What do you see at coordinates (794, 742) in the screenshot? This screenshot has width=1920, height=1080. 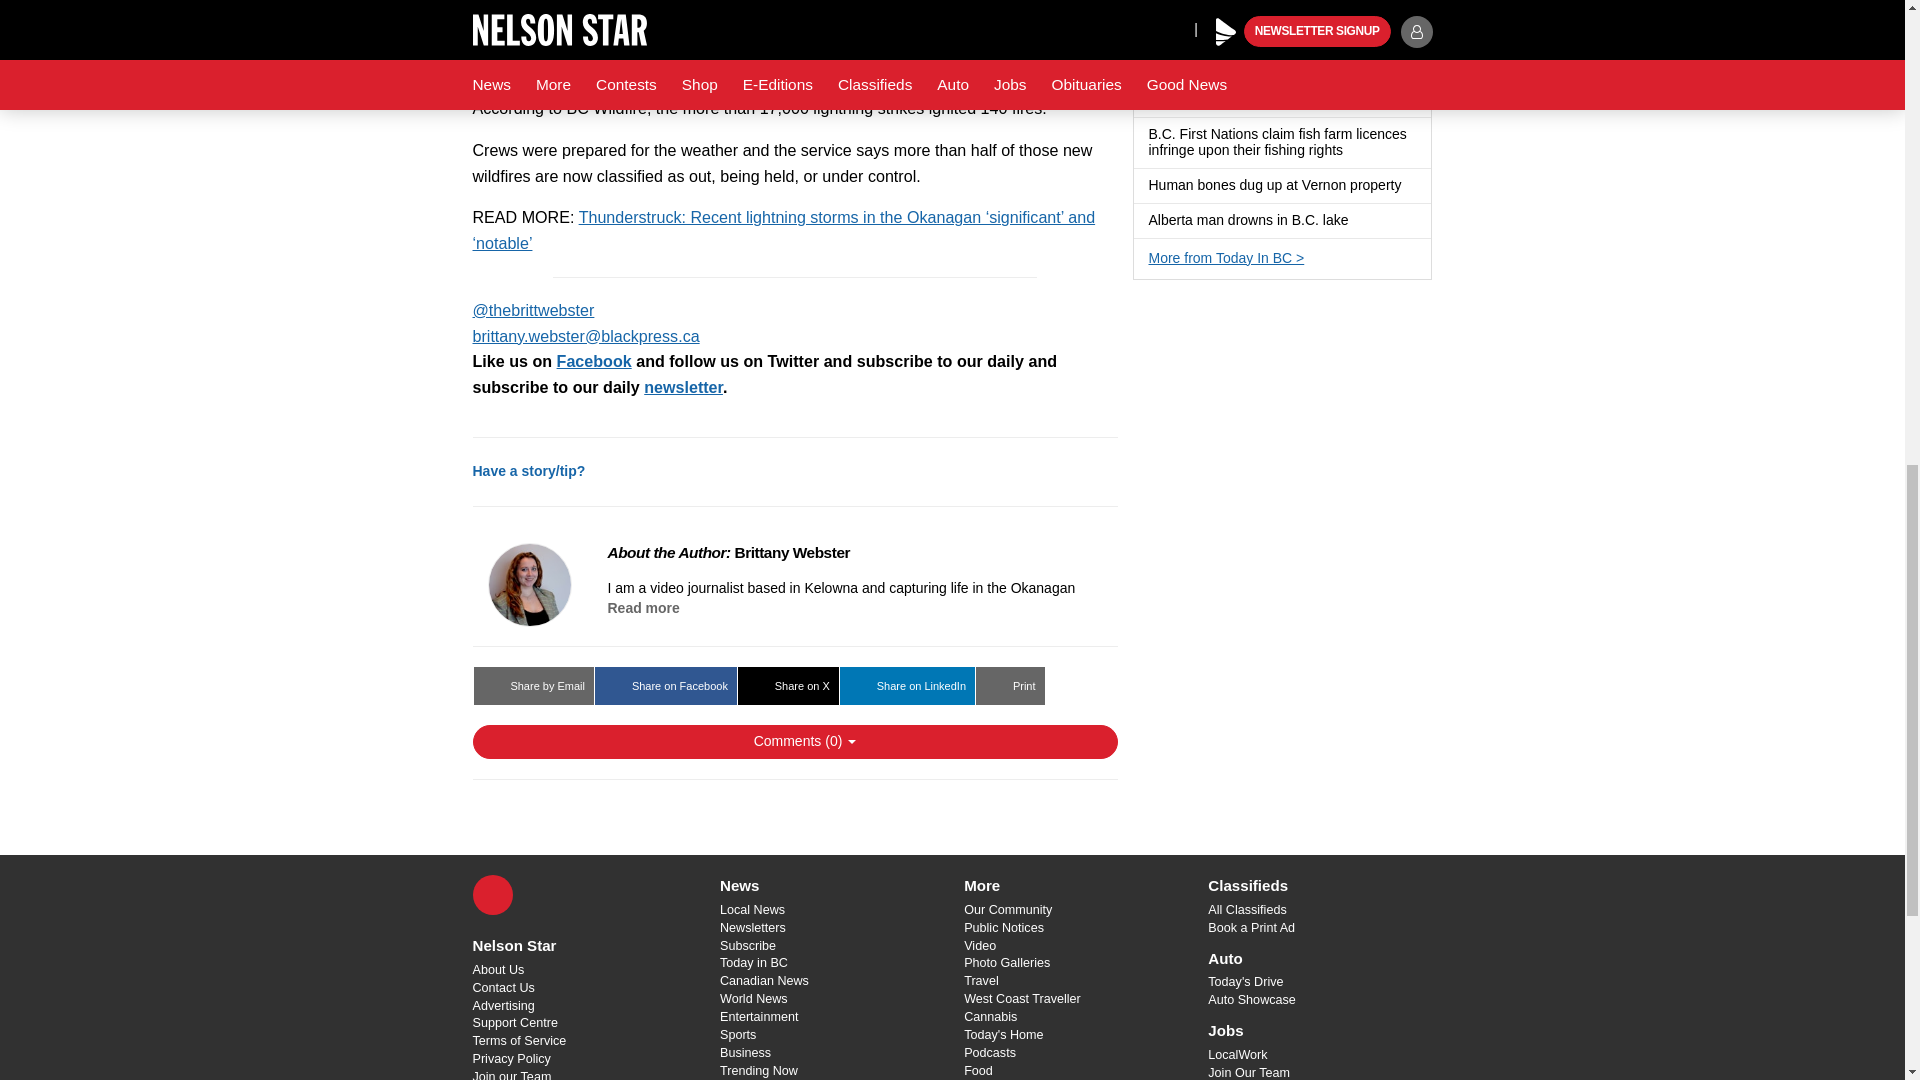 I see `Show Comments` at bounding box center [794, 742].